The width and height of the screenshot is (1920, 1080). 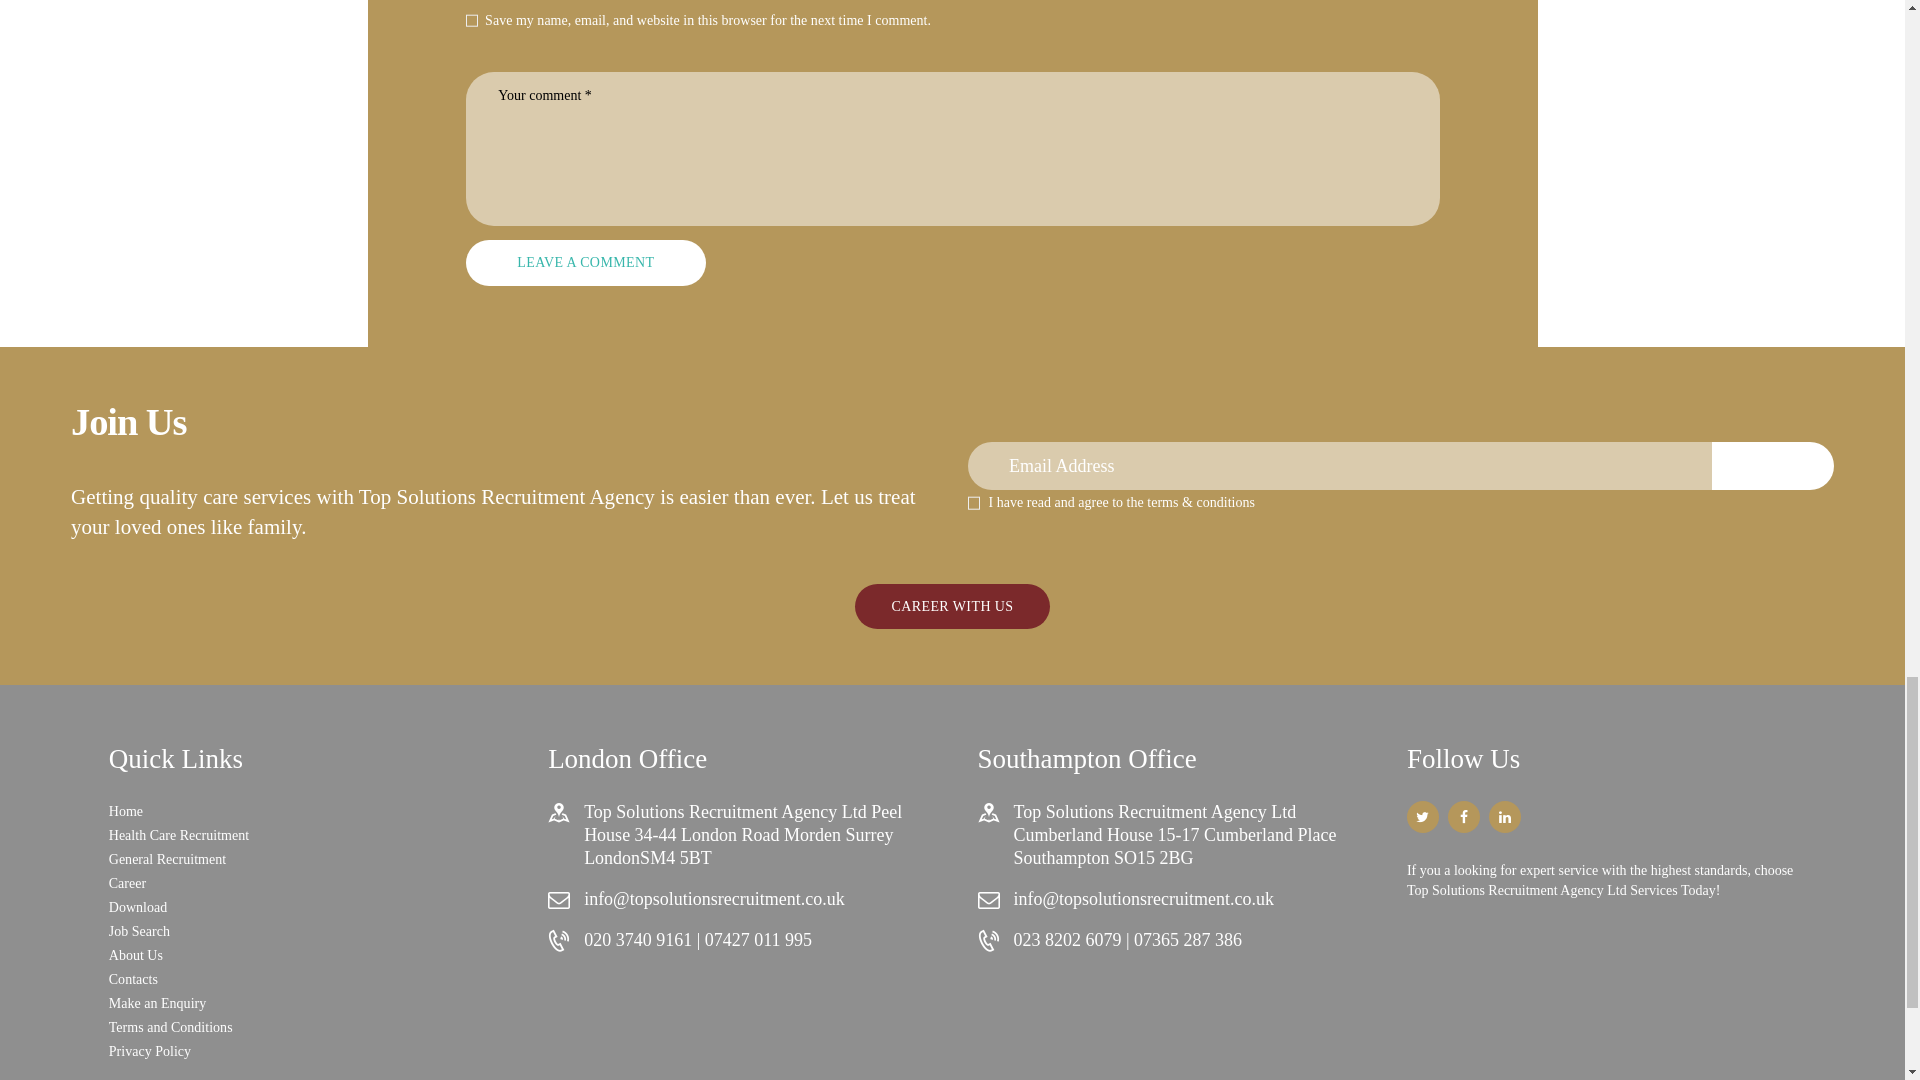 What do you see at coordinates (586, 262) in the screenshot?
I see `Leave a comment` at bounding box center [586, 262].